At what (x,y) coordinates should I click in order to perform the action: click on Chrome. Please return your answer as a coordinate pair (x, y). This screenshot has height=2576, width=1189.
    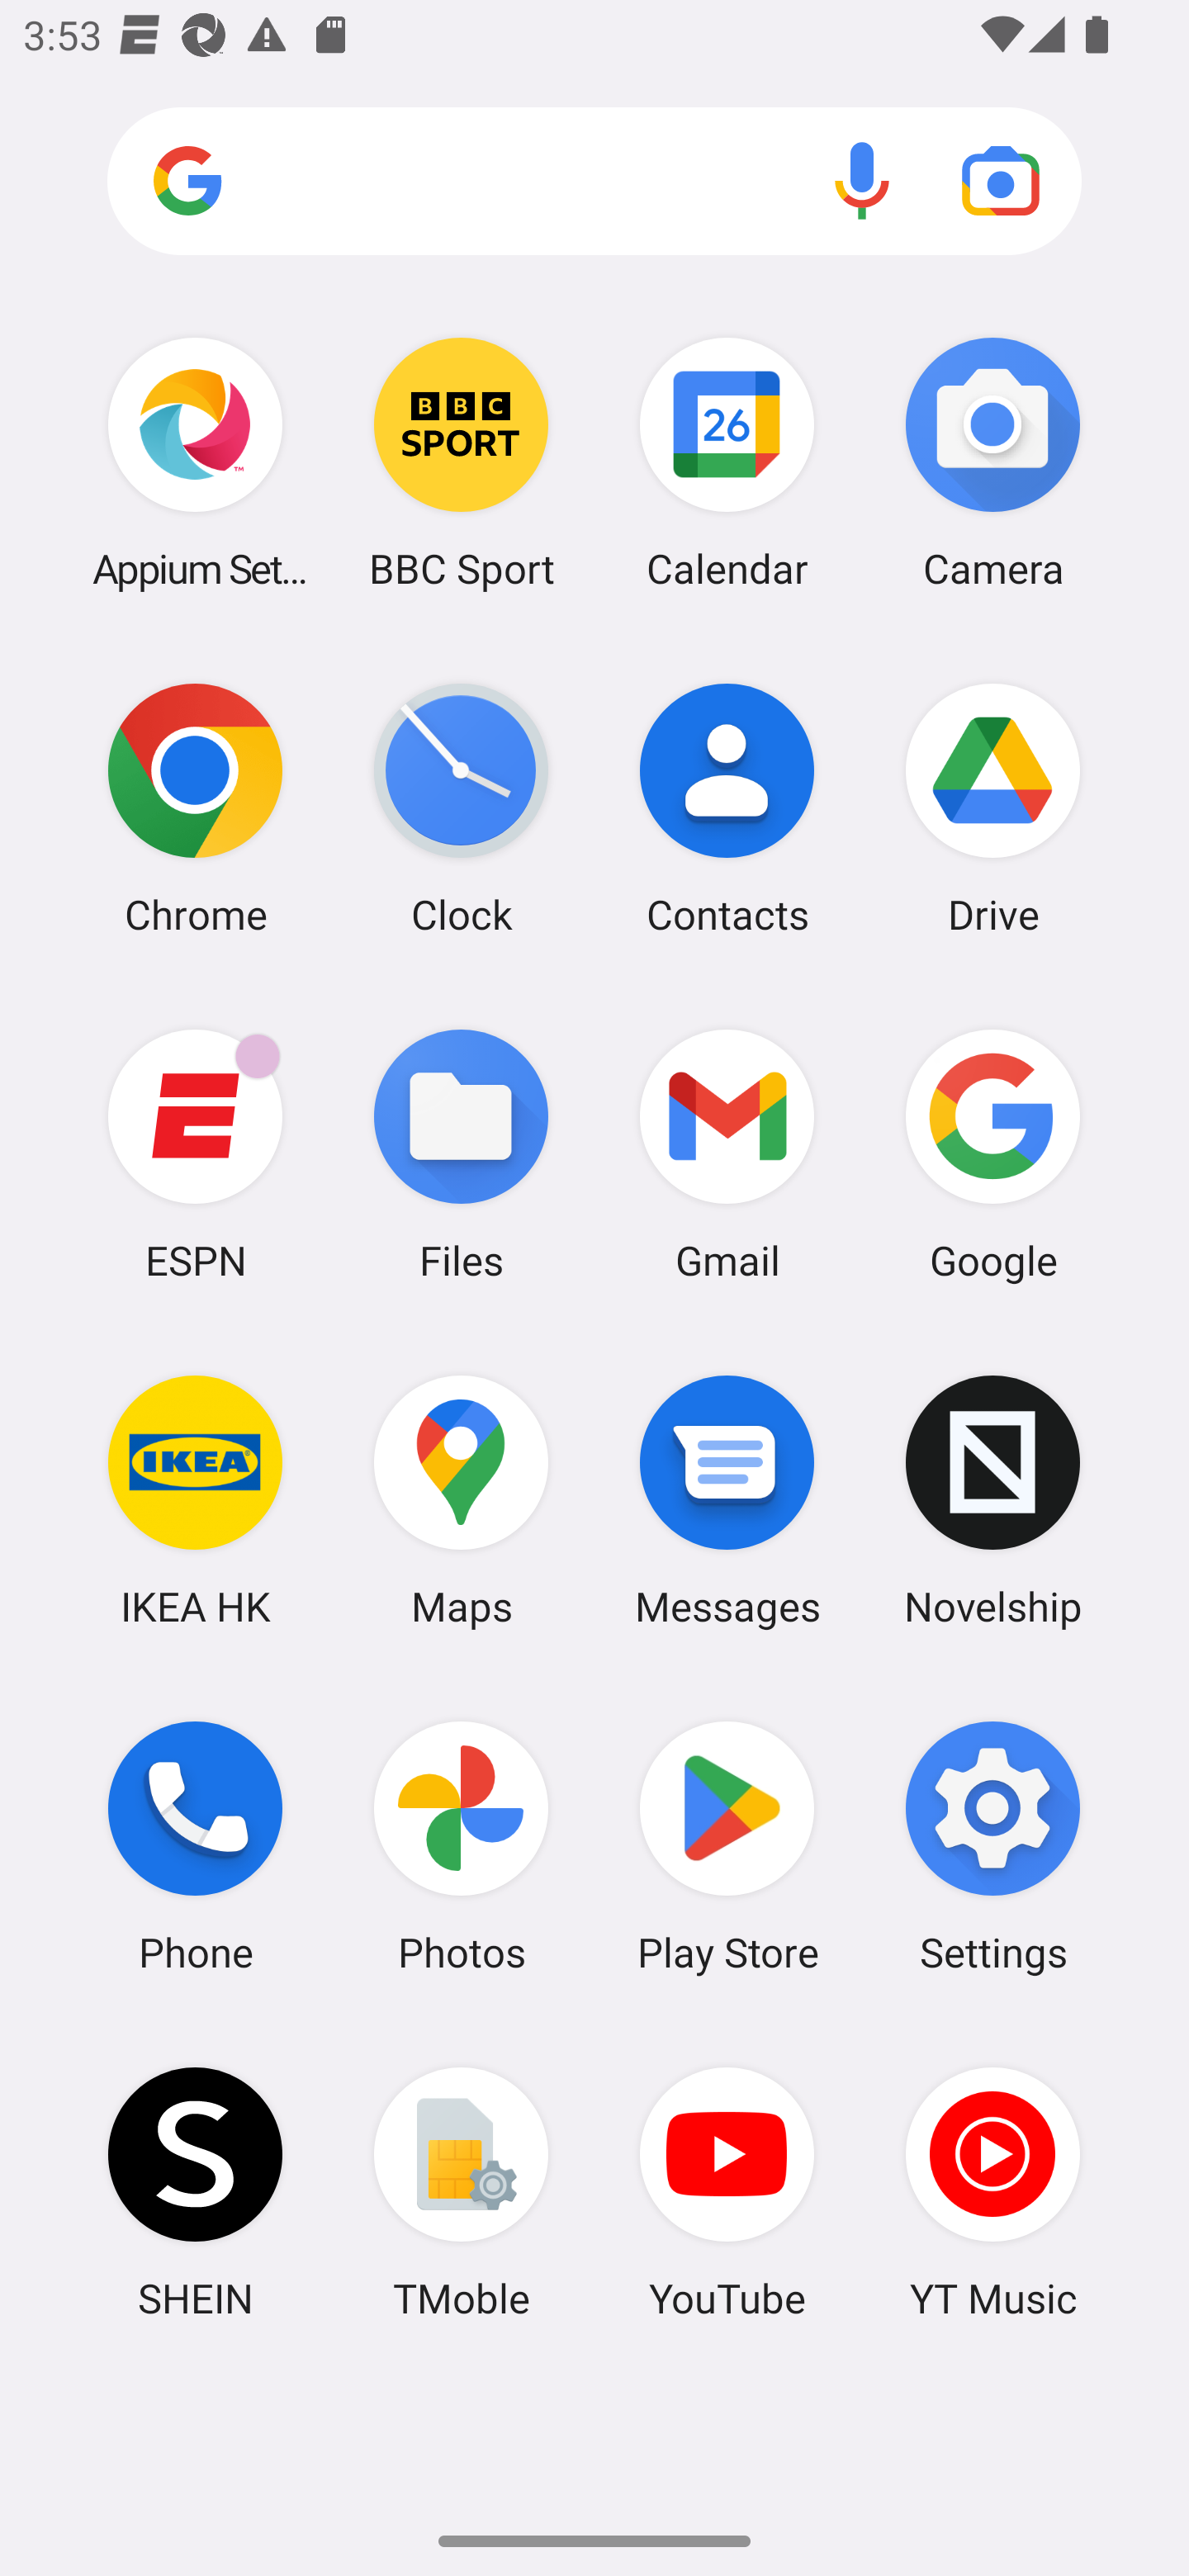
    Looking at the image, I should click on (195, 808).